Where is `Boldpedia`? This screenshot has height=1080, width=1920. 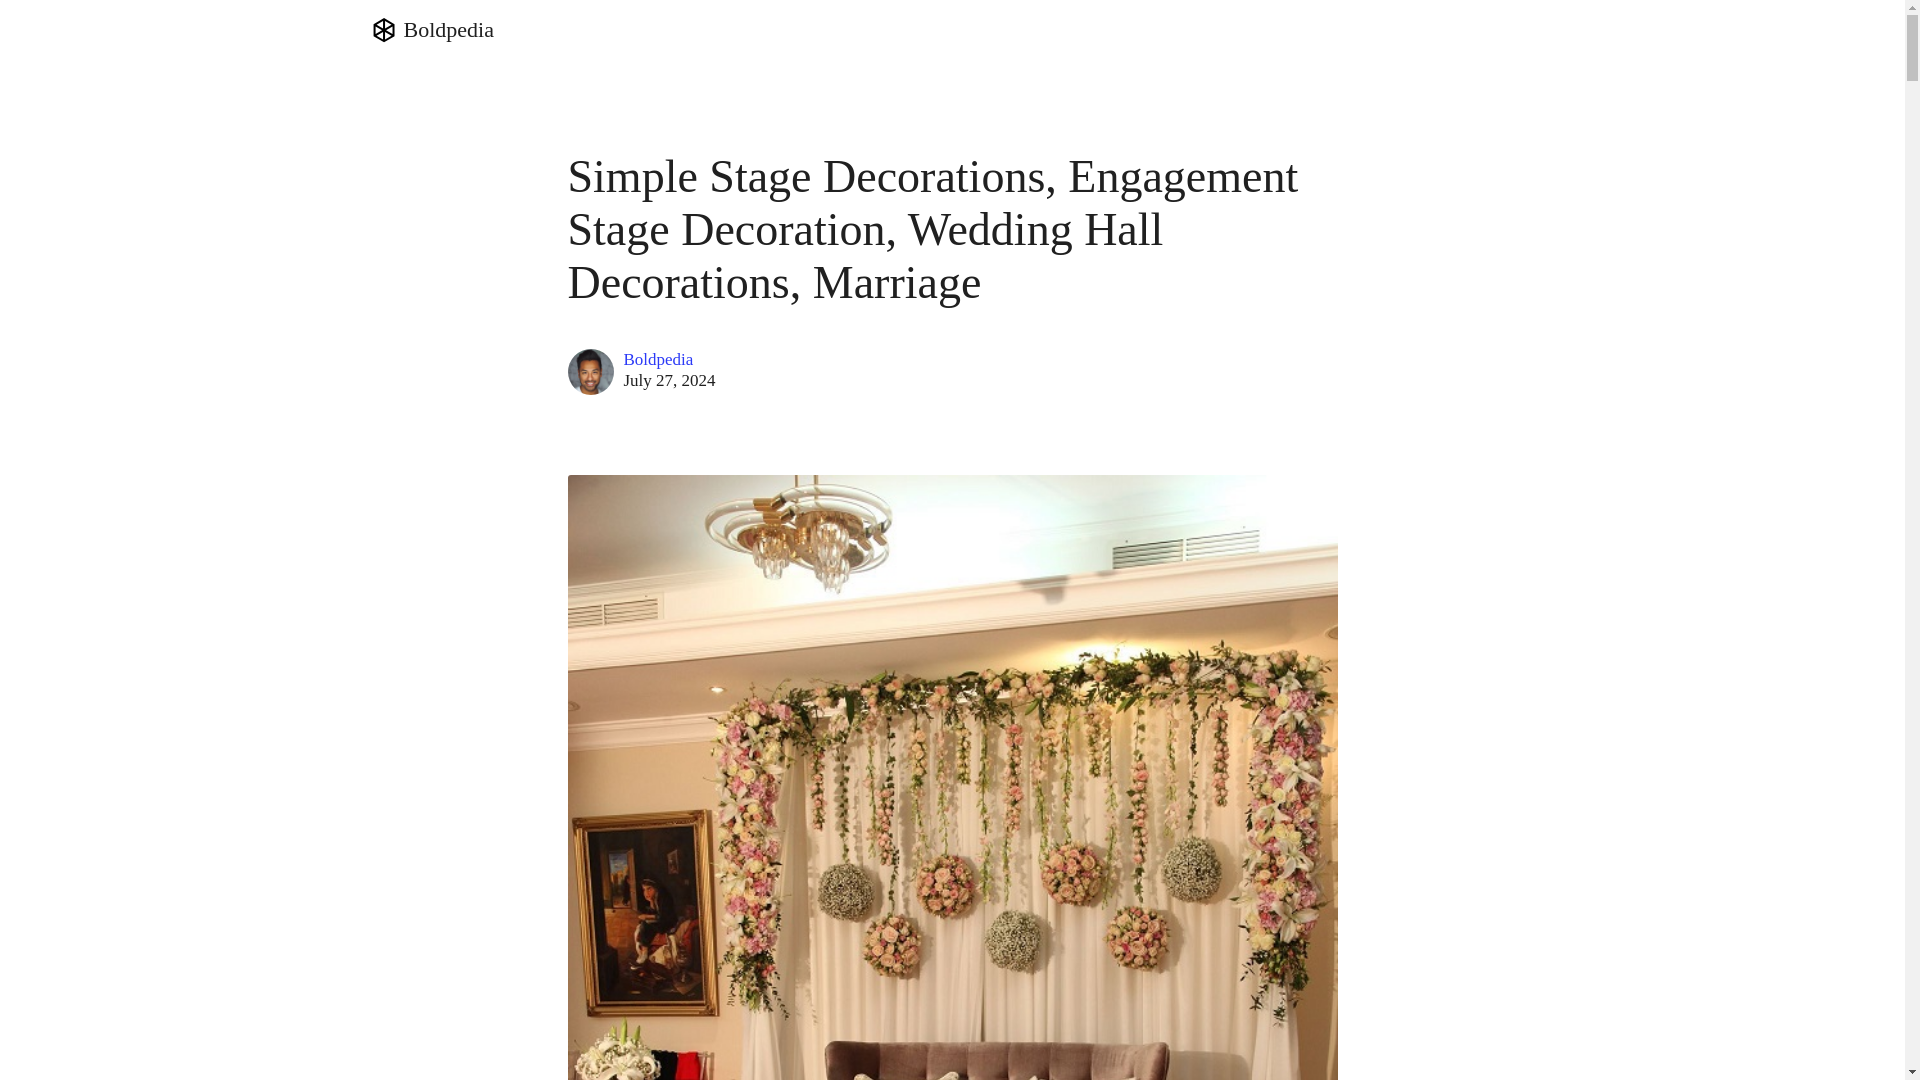 Boldpedia is located at coordinates (670, 360).